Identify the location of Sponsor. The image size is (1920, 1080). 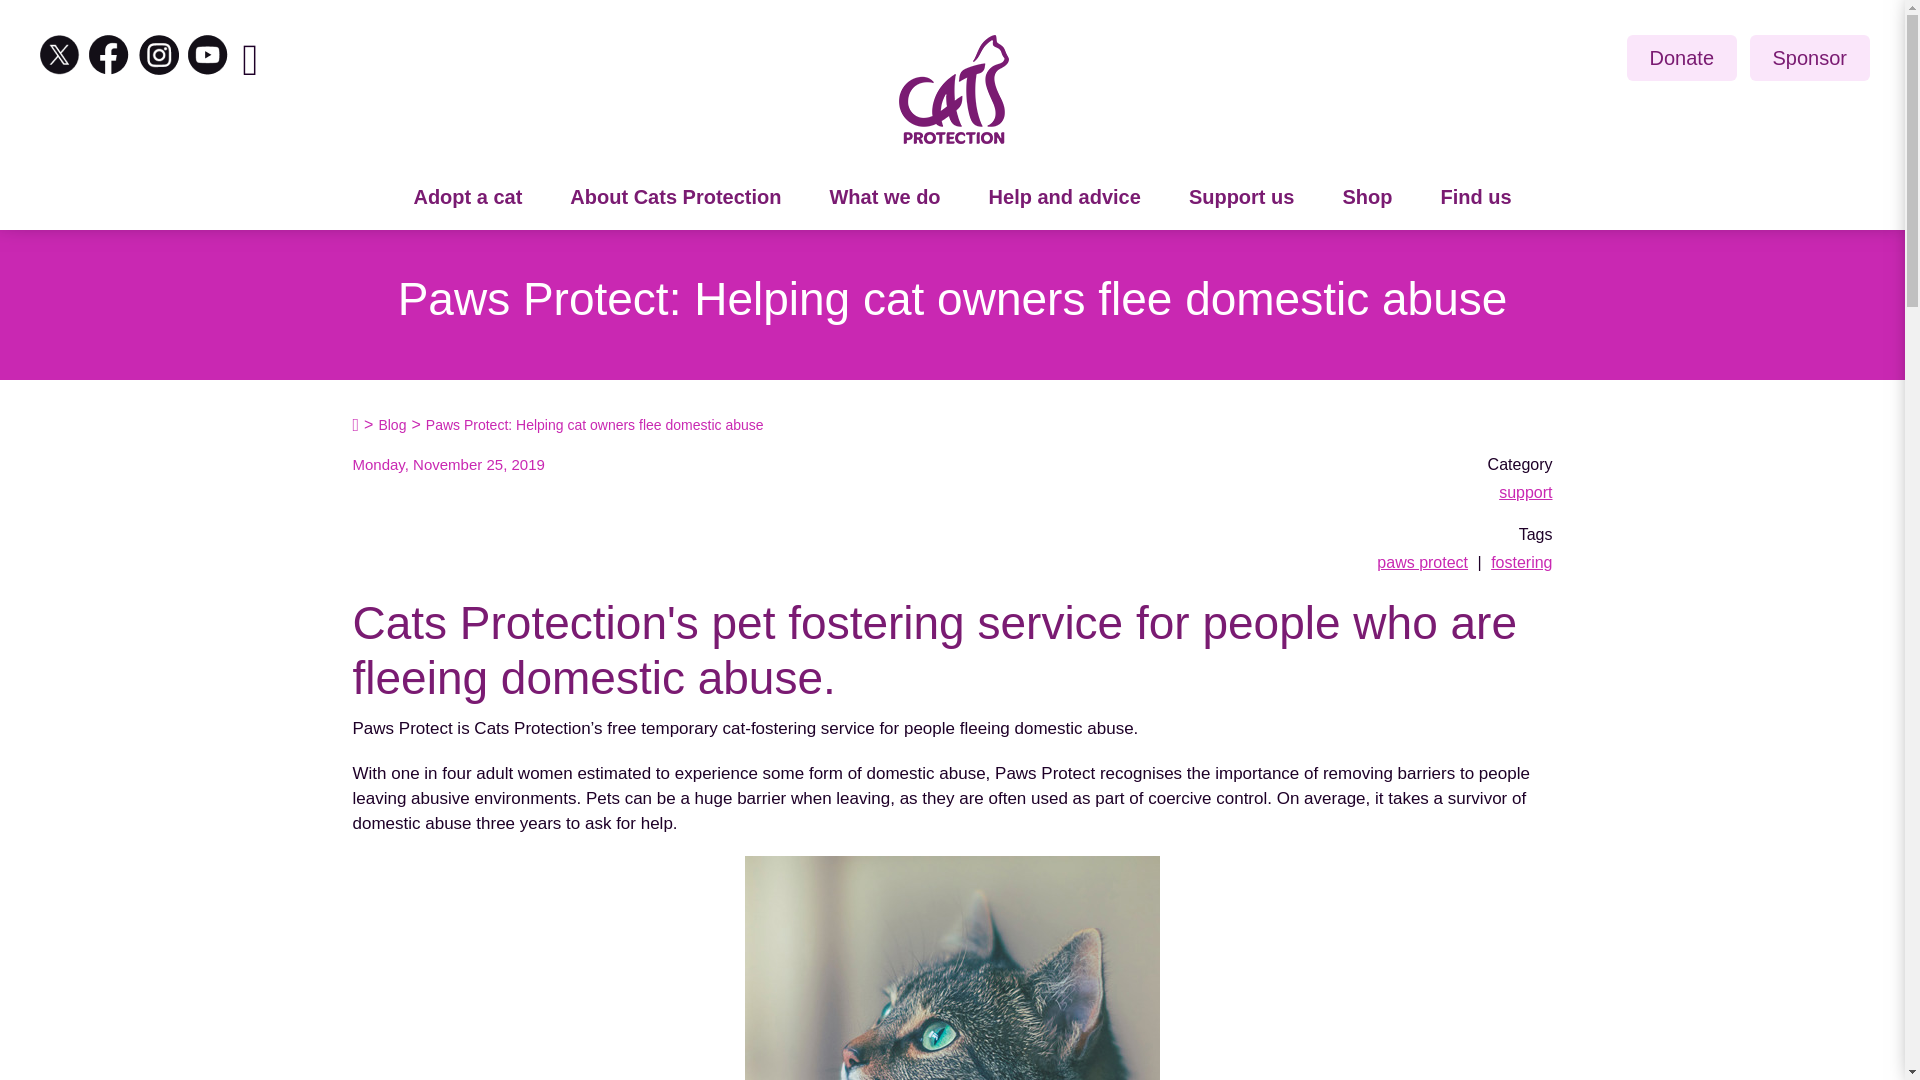
(1810, 58).